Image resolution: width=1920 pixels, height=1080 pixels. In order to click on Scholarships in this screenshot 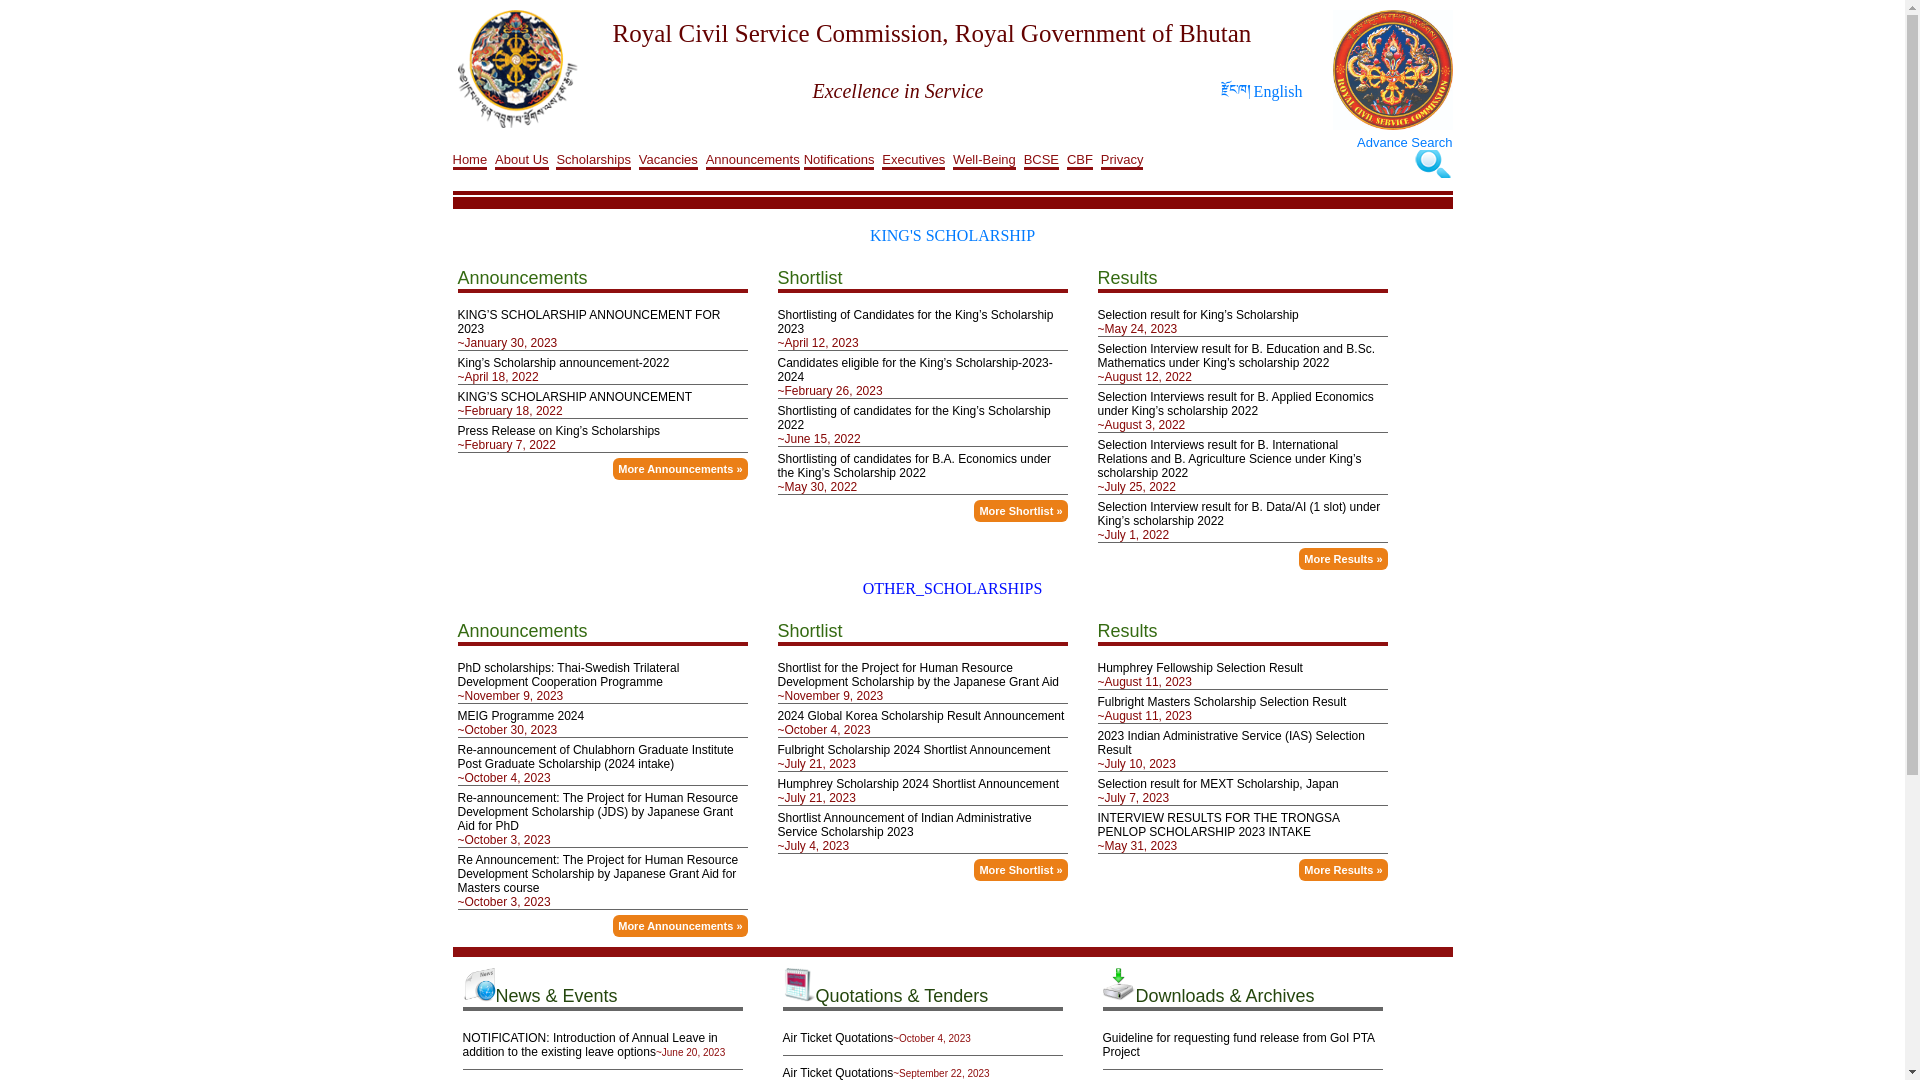, I will do `click(593, 155)`.